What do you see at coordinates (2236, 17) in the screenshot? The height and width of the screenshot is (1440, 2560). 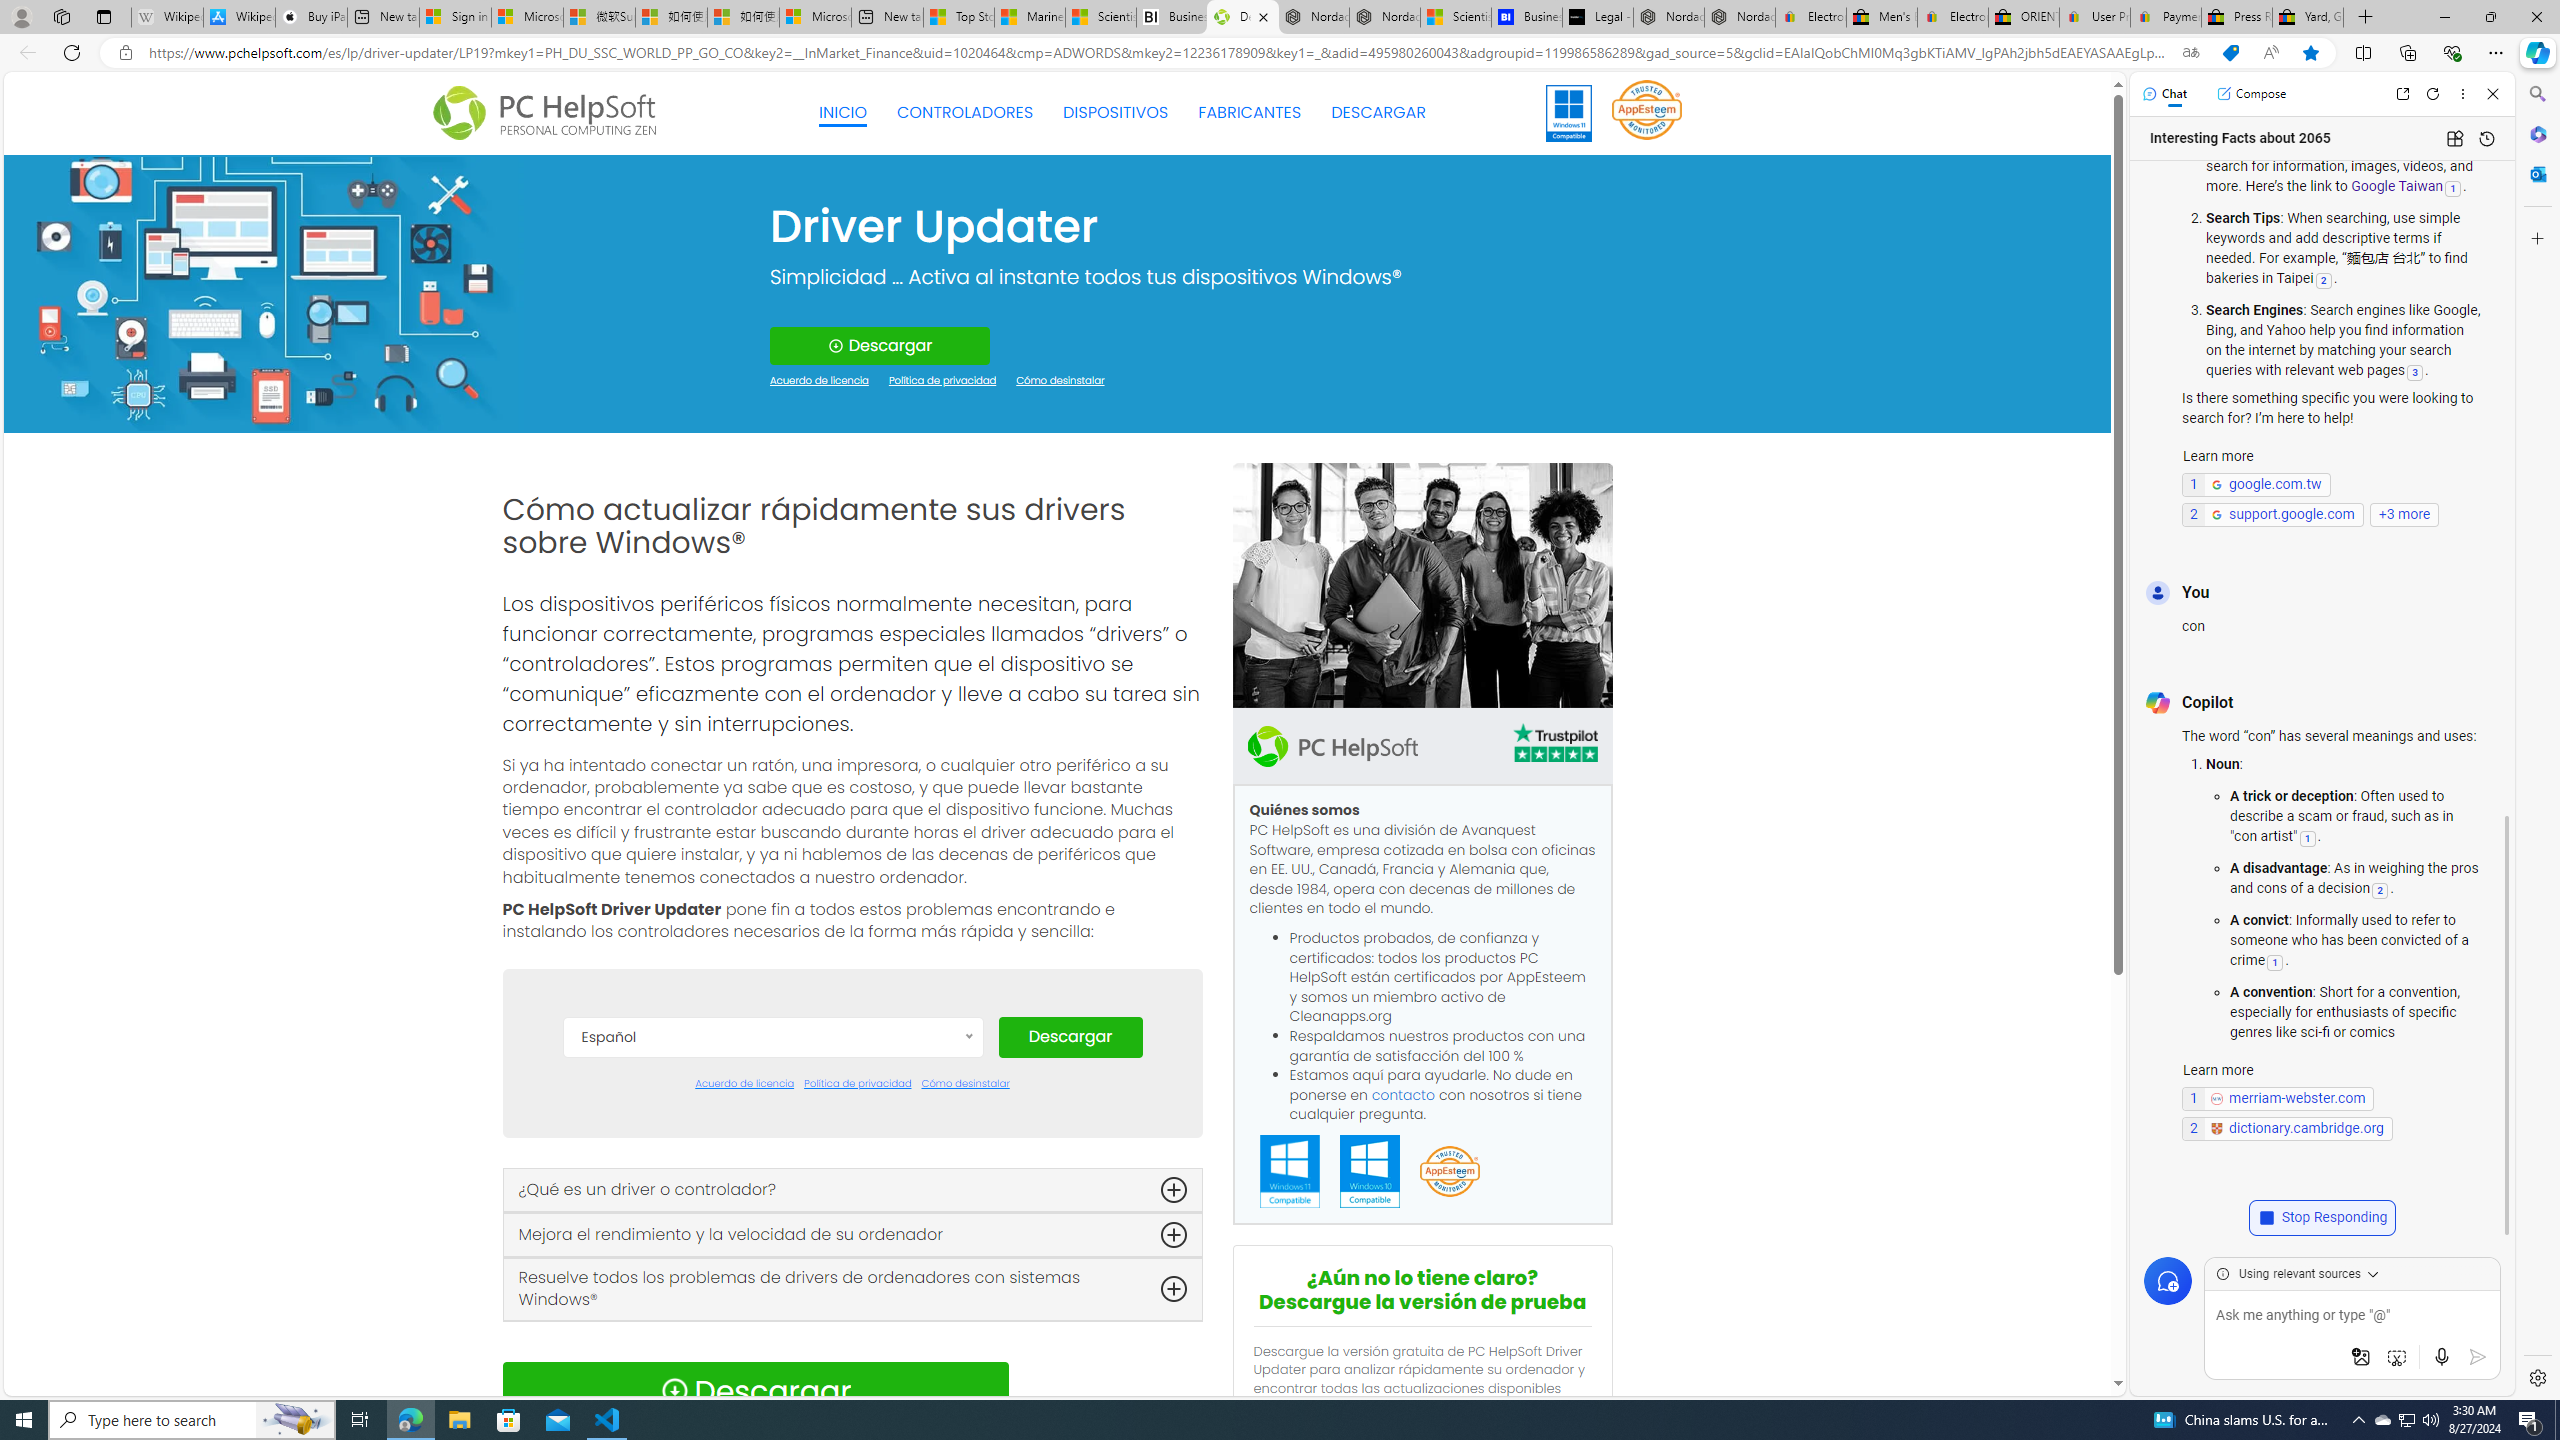 I see `Press Room - eBay Inc.` at bounding box center [2236, 17].